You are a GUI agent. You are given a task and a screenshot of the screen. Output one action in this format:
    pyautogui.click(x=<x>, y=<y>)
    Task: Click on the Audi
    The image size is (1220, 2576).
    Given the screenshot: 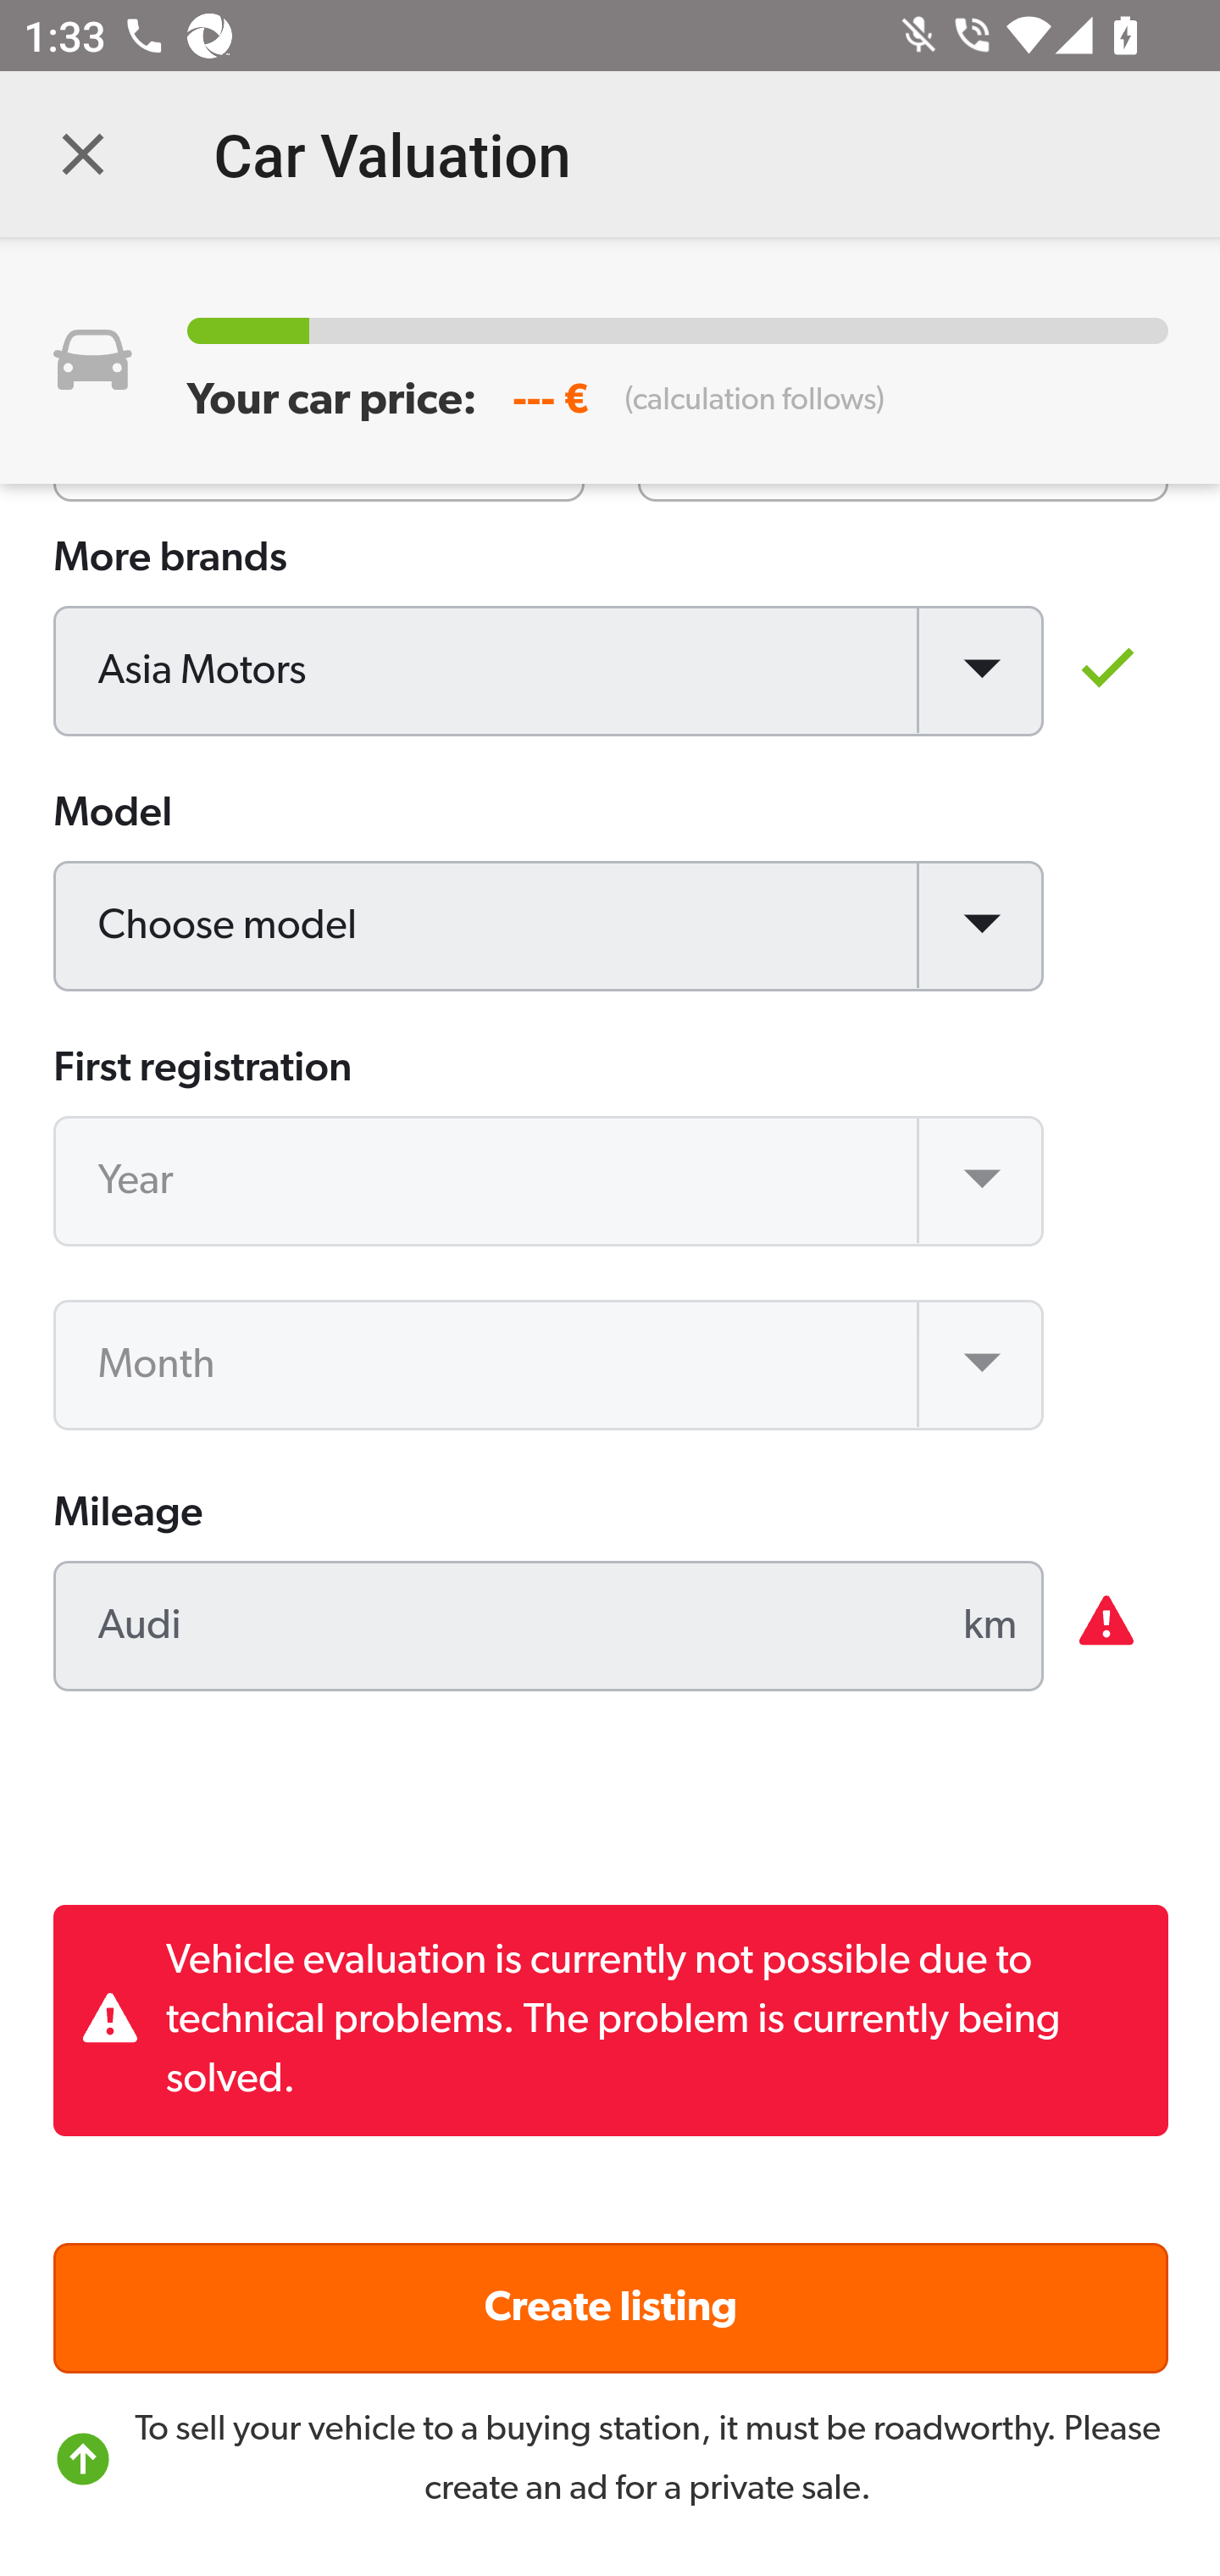 What is the action you would take?
    pyautogui.click(x=550, y=1629)
    